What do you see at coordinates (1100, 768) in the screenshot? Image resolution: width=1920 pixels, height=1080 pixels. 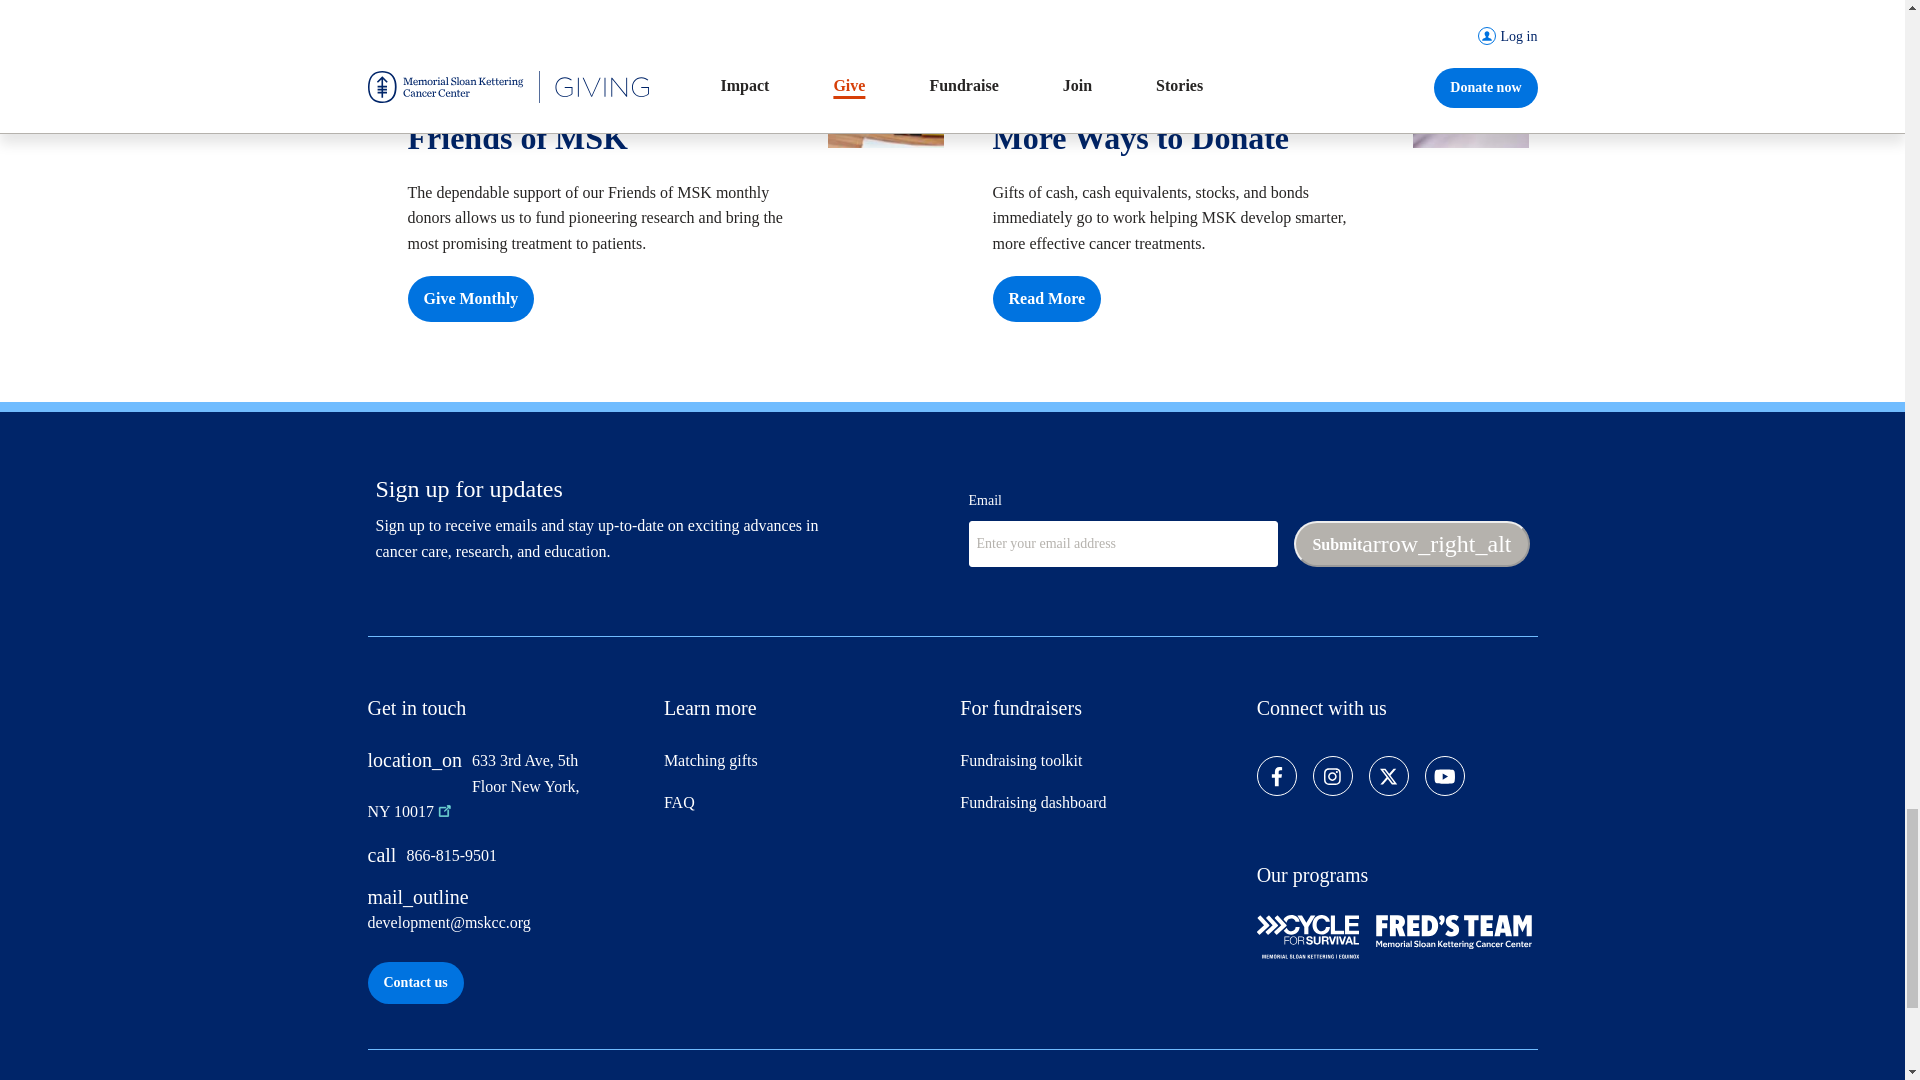 I see `Fundraising toolkit` at bounding box center [1100, 768].